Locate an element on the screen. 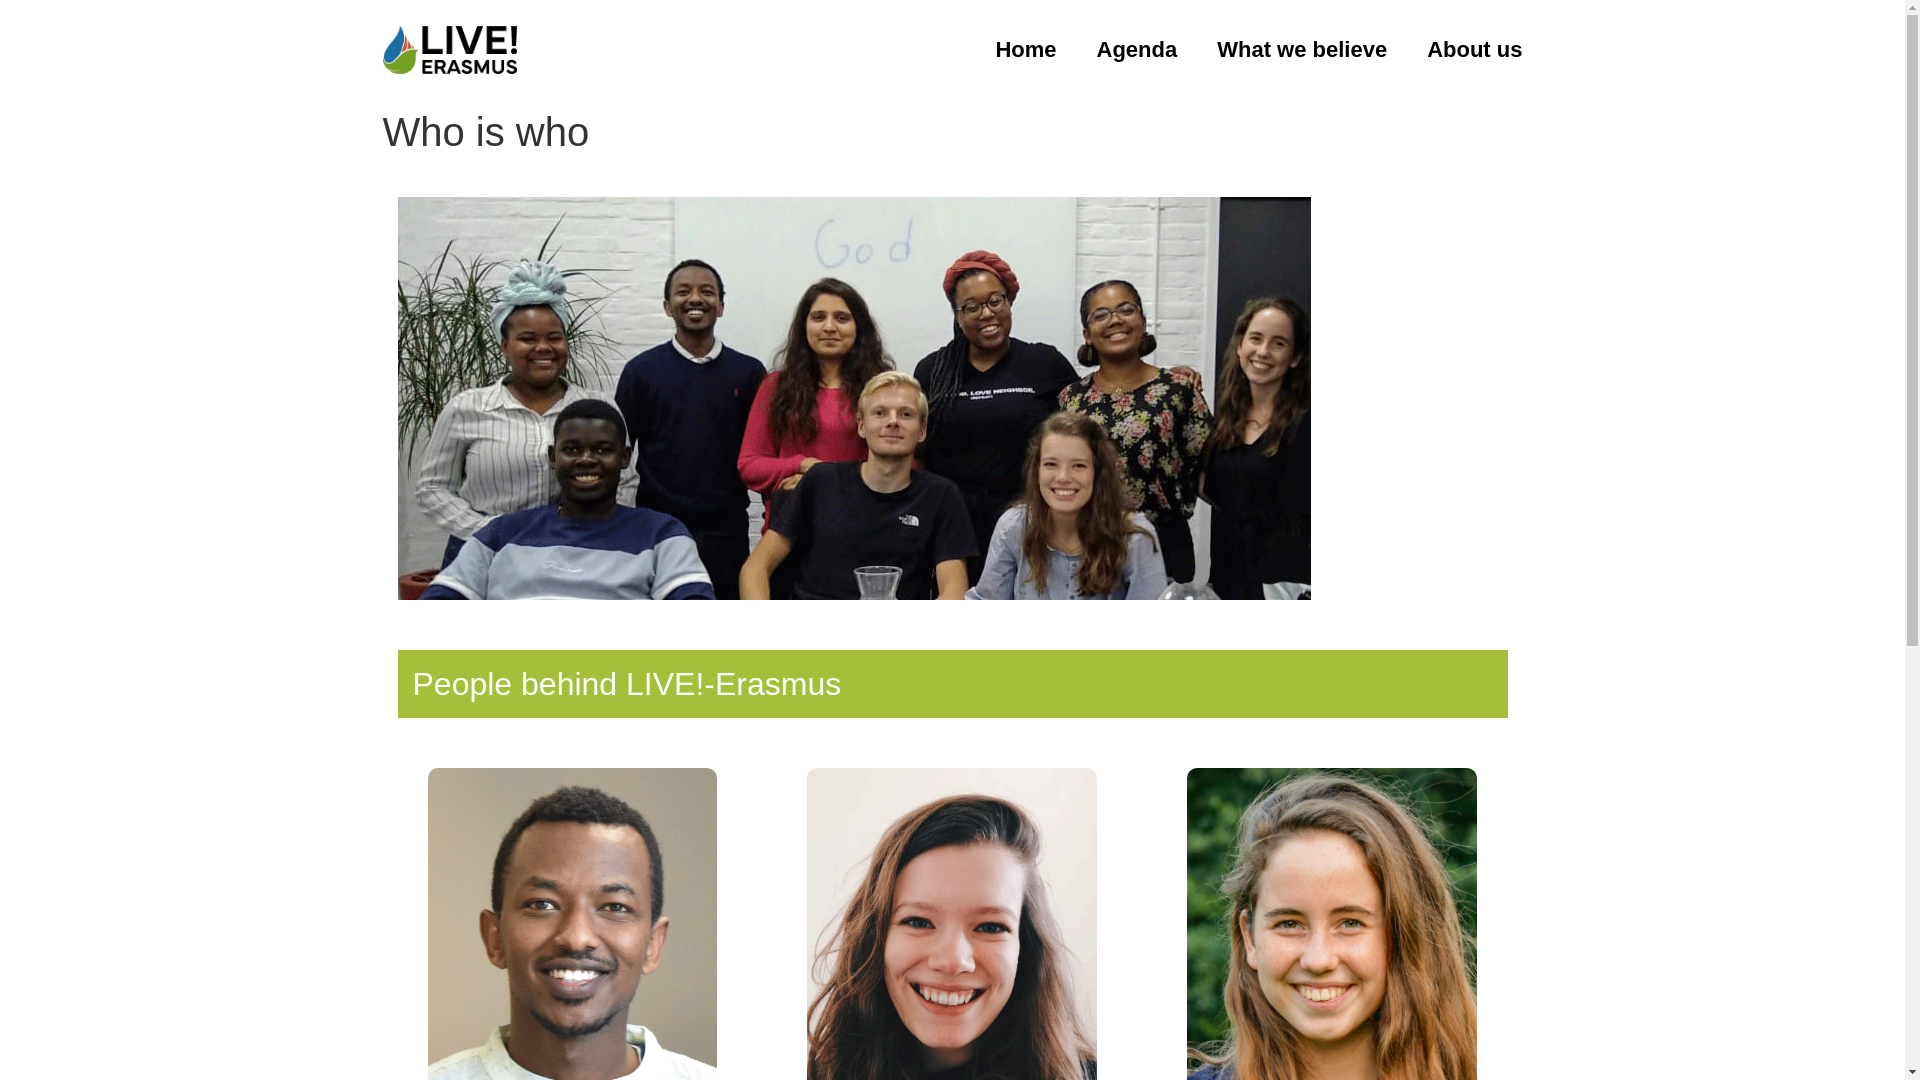  About us is located at coordinates (1474, 50).